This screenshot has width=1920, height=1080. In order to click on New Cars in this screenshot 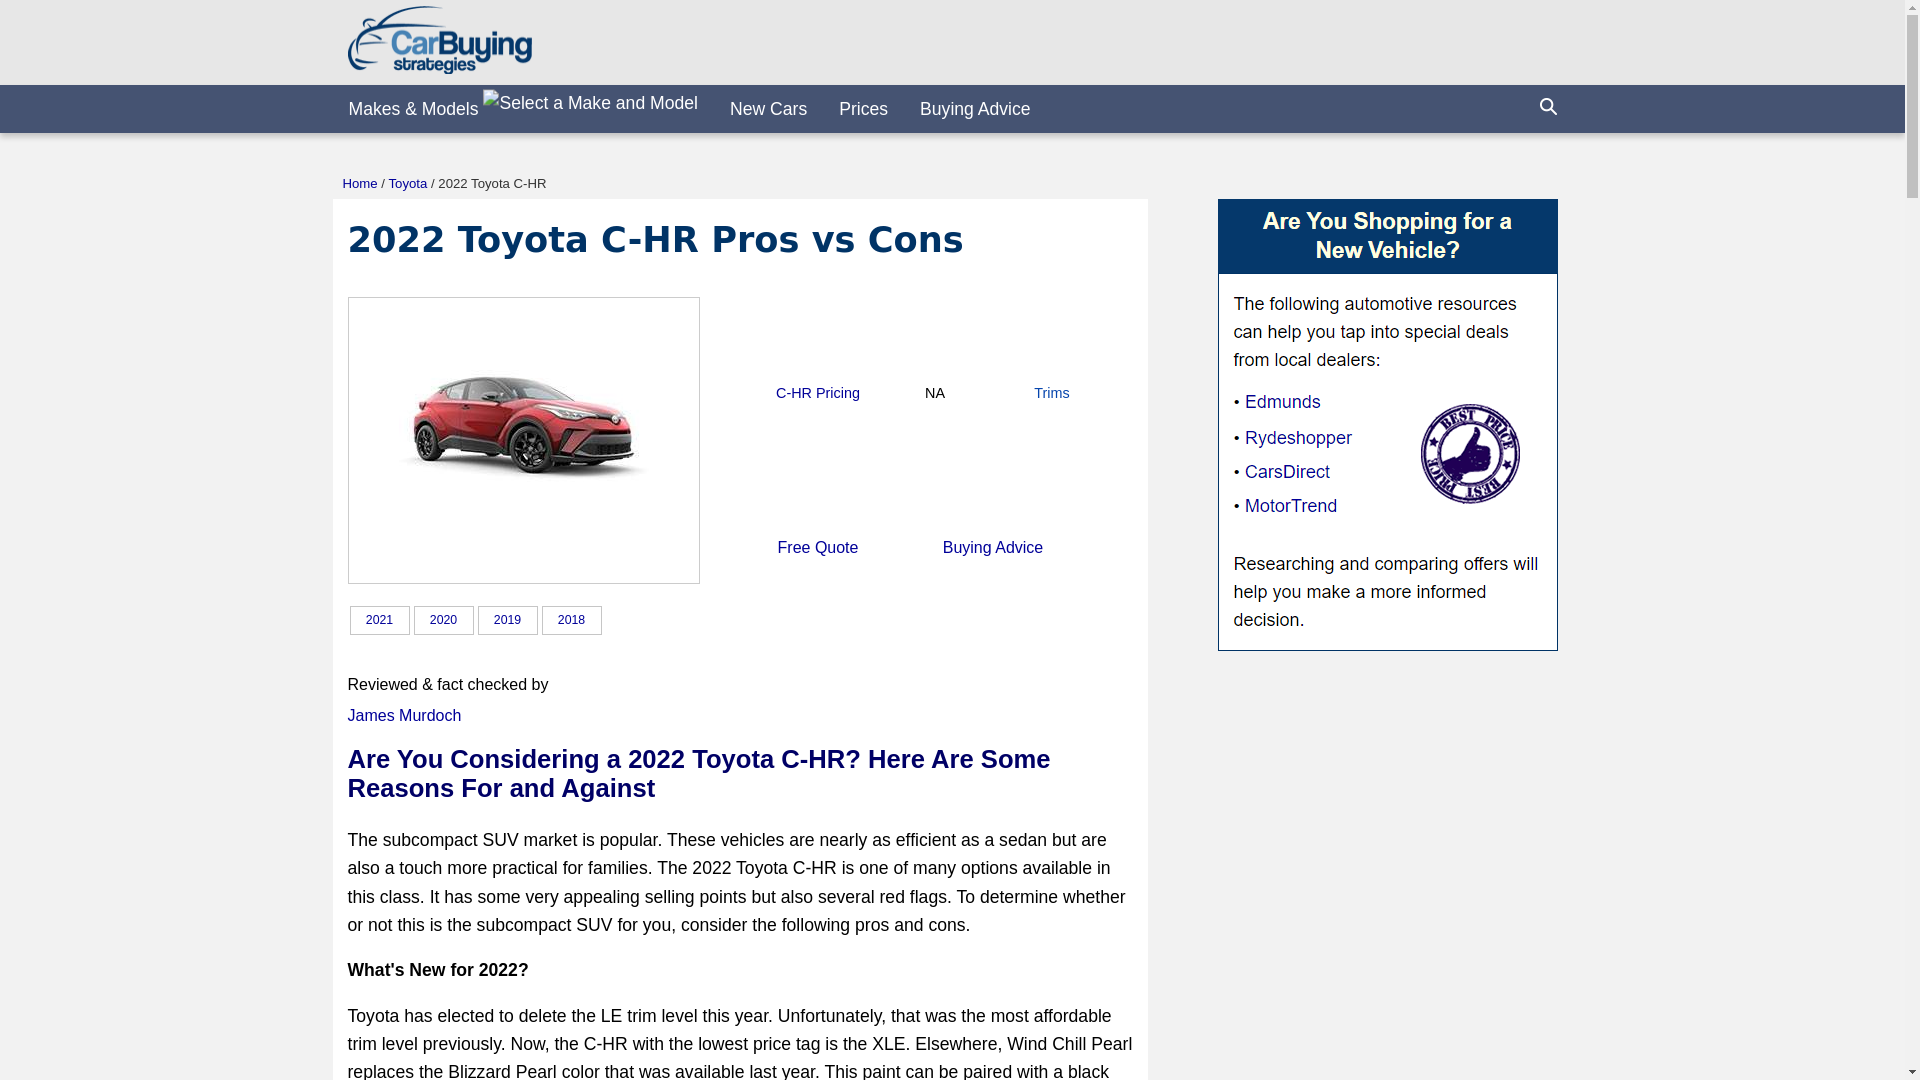, I will do `click(380, 619)`.